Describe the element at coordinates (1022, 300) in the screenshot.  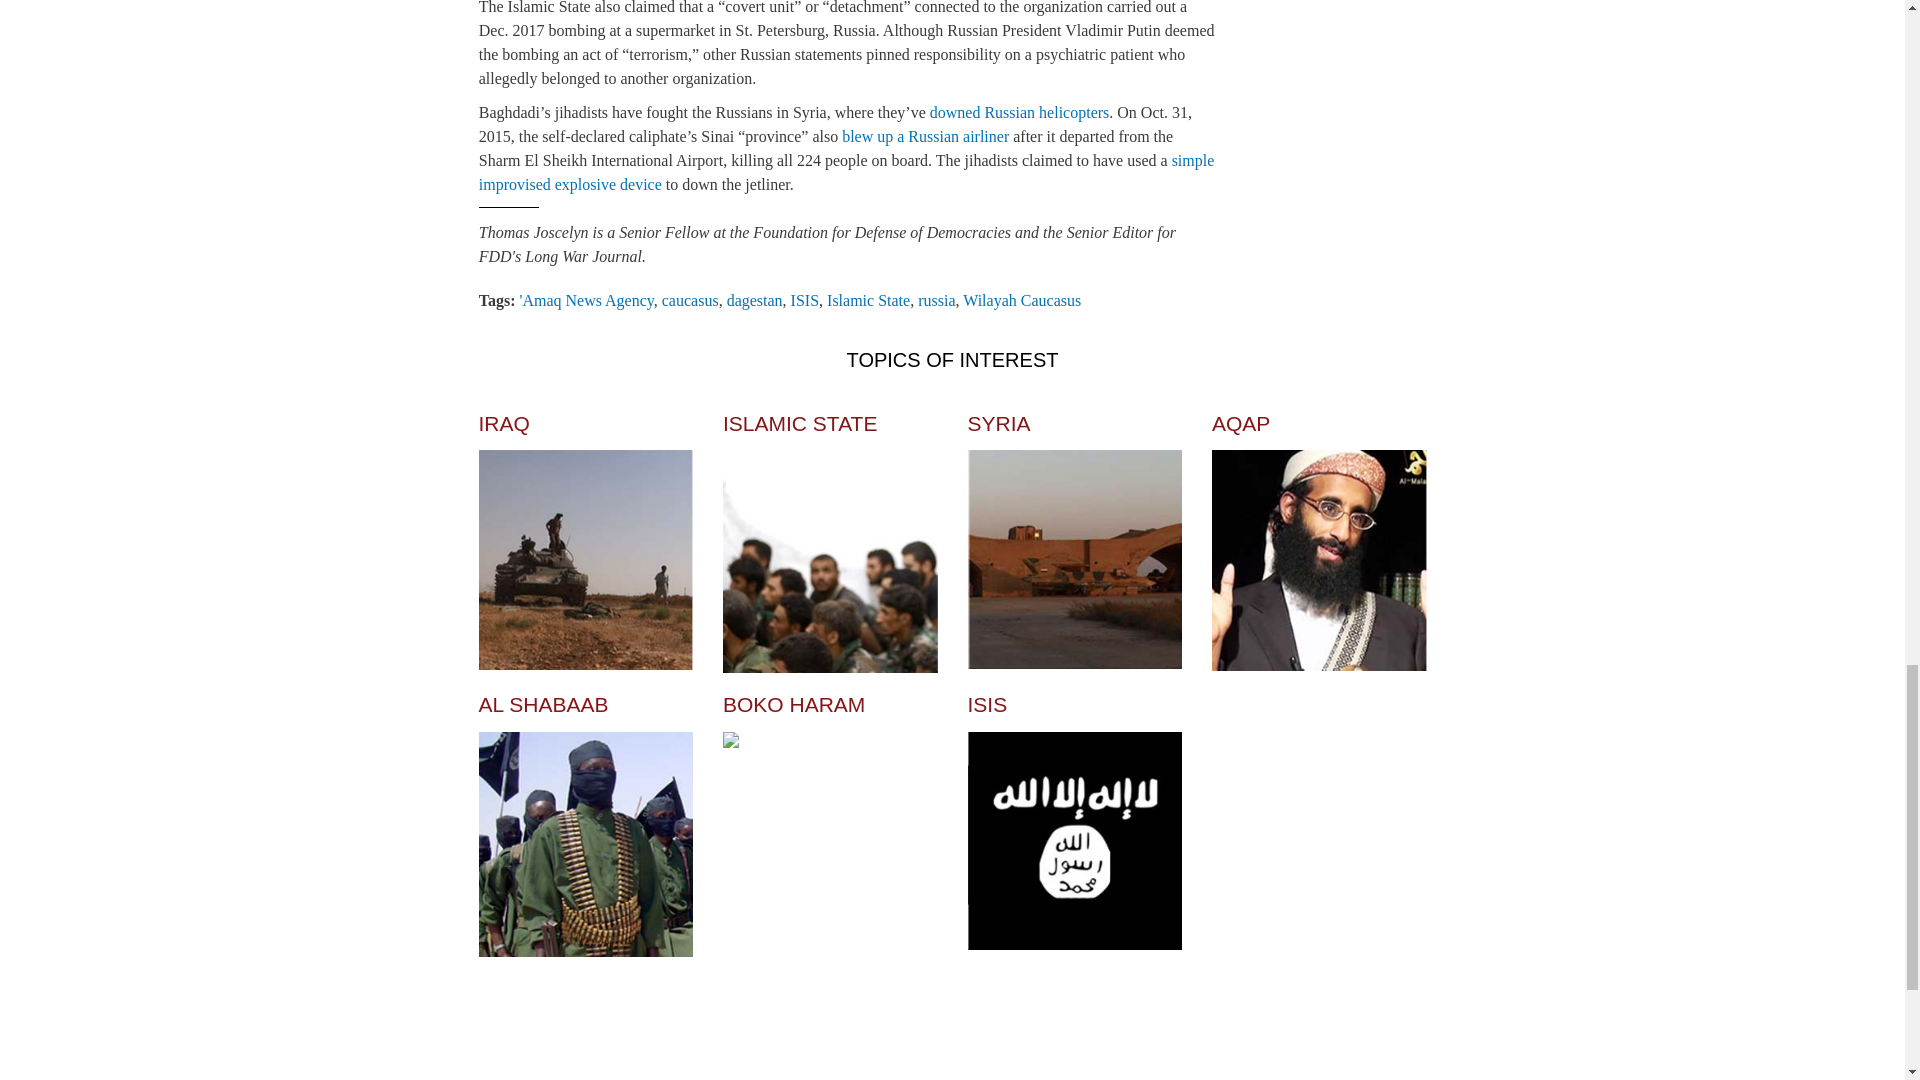
I see `Wilayah Caucasus` at that location.